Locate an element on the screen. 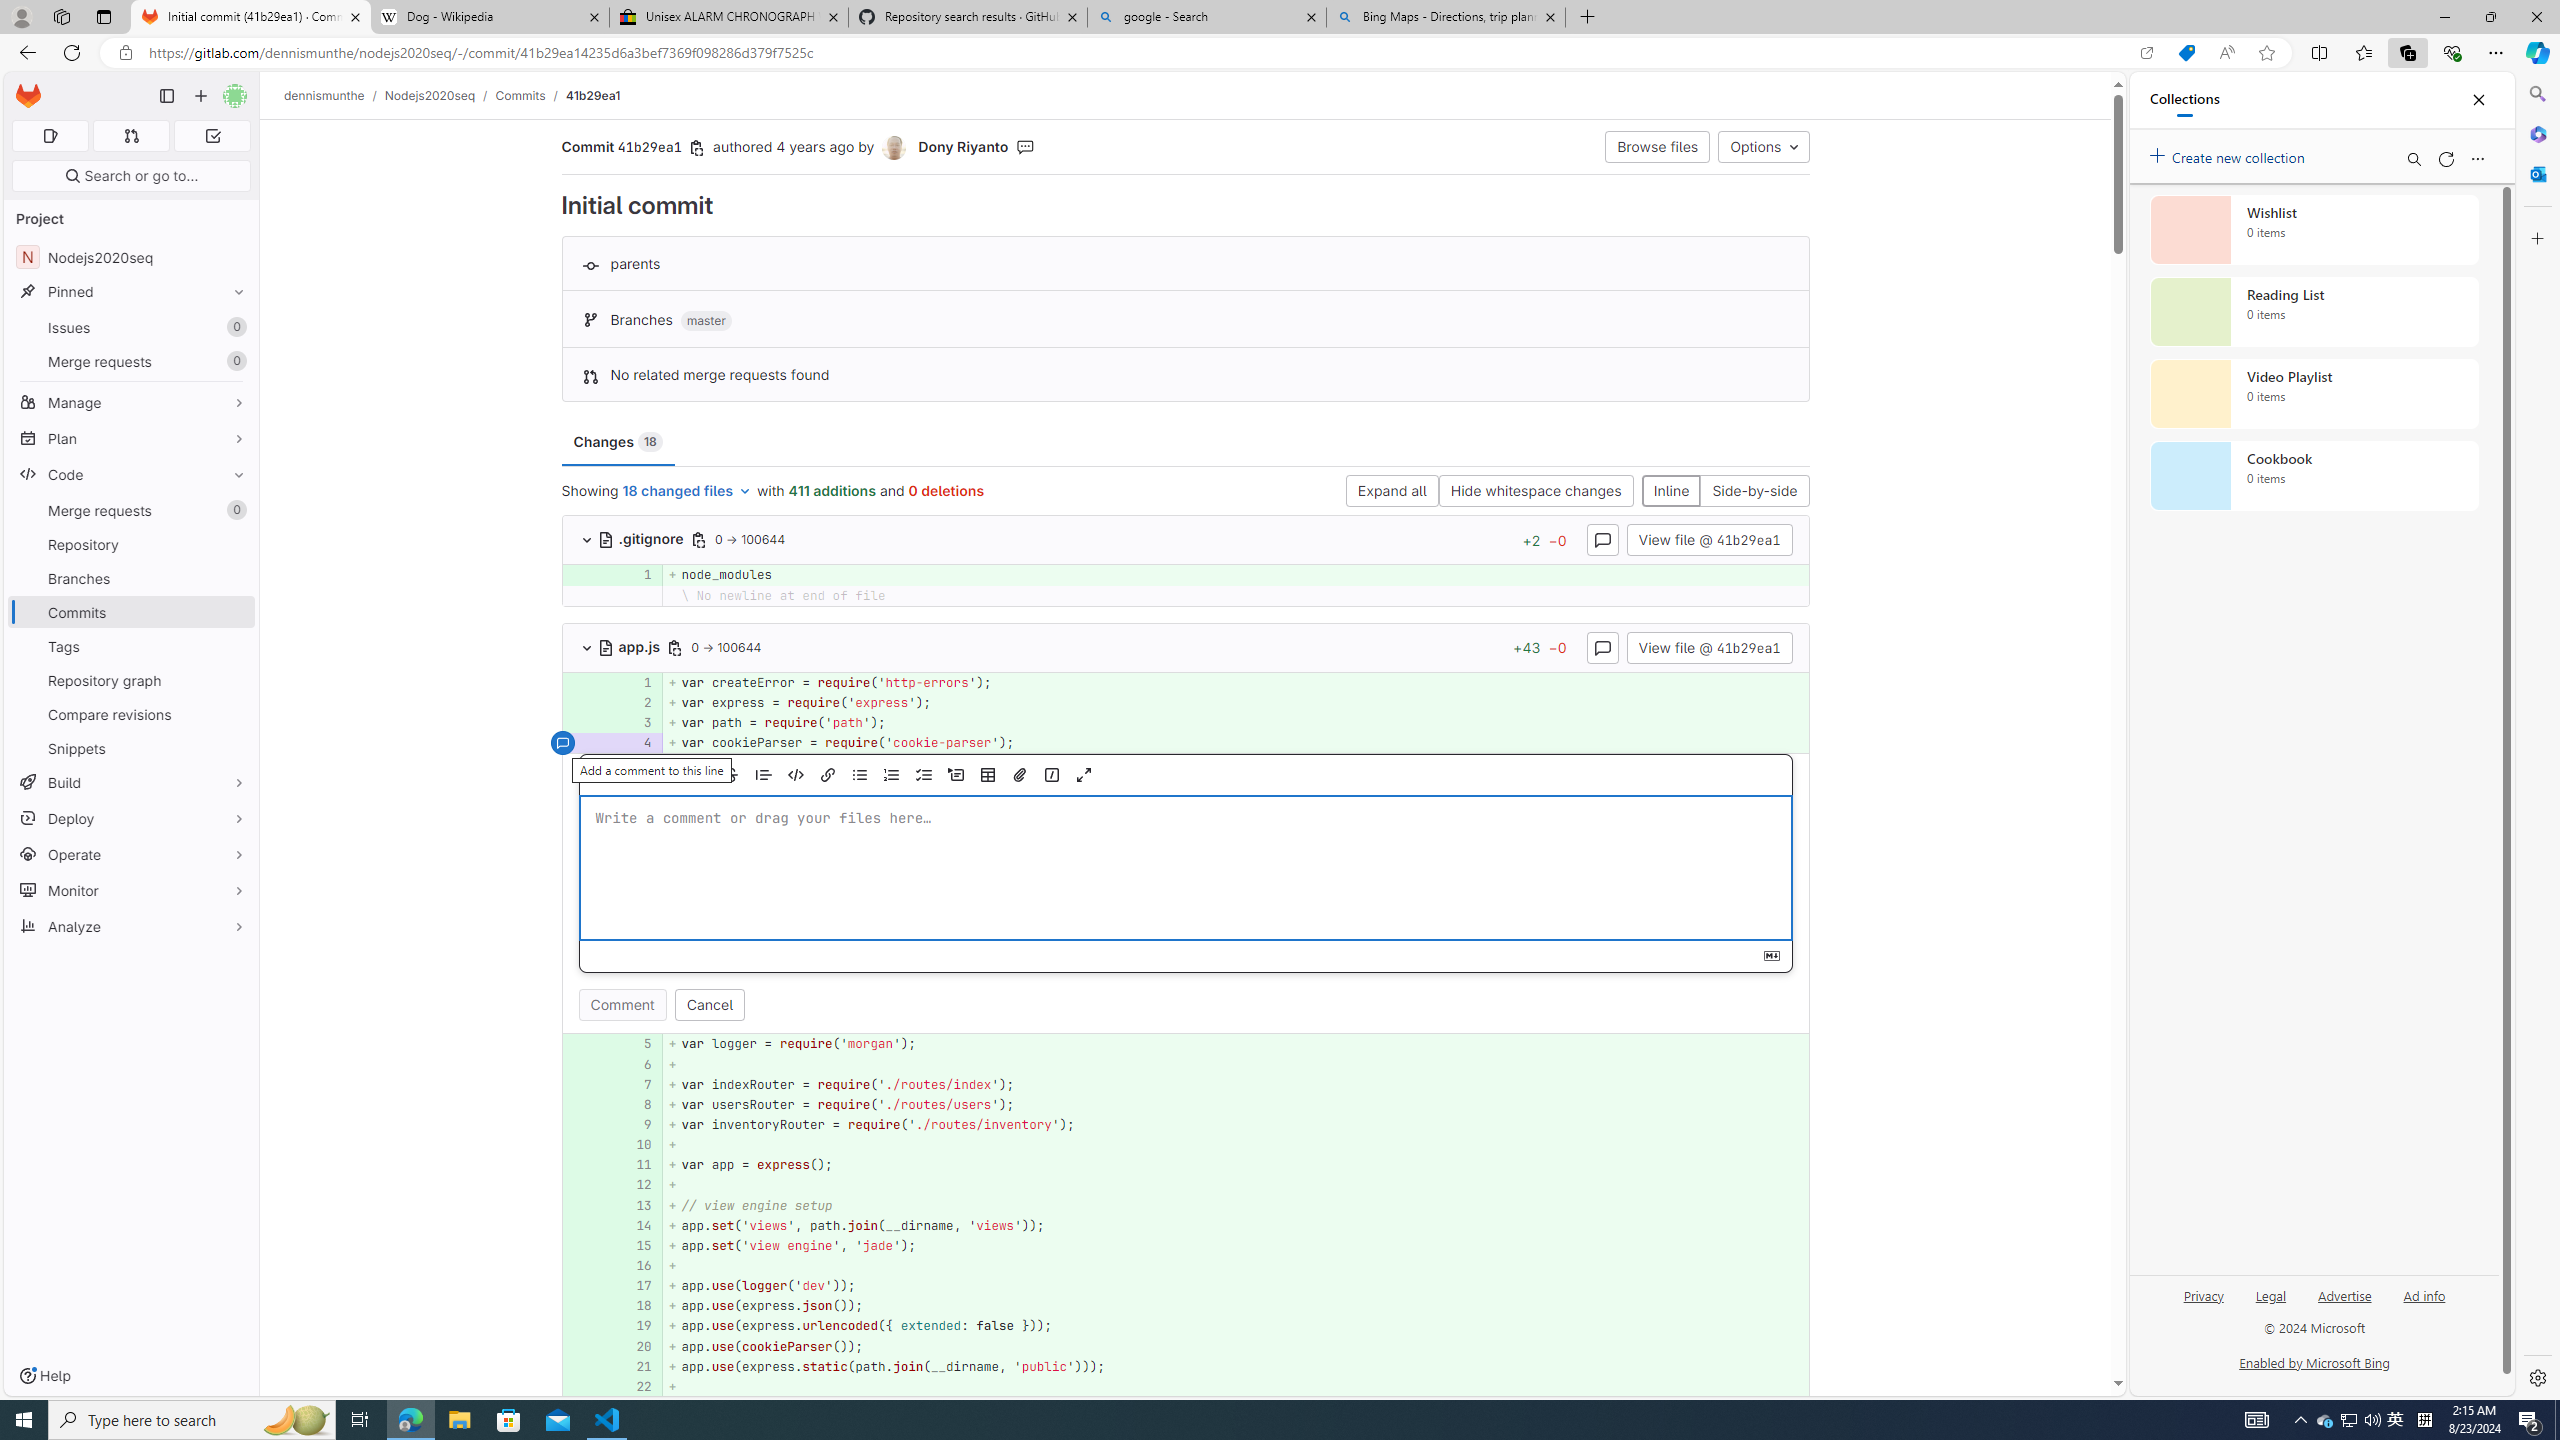 The width and height of the screenshot is (2560, 1440). Add italic text (Ctrl+I) is located at coordinates (700, 775).